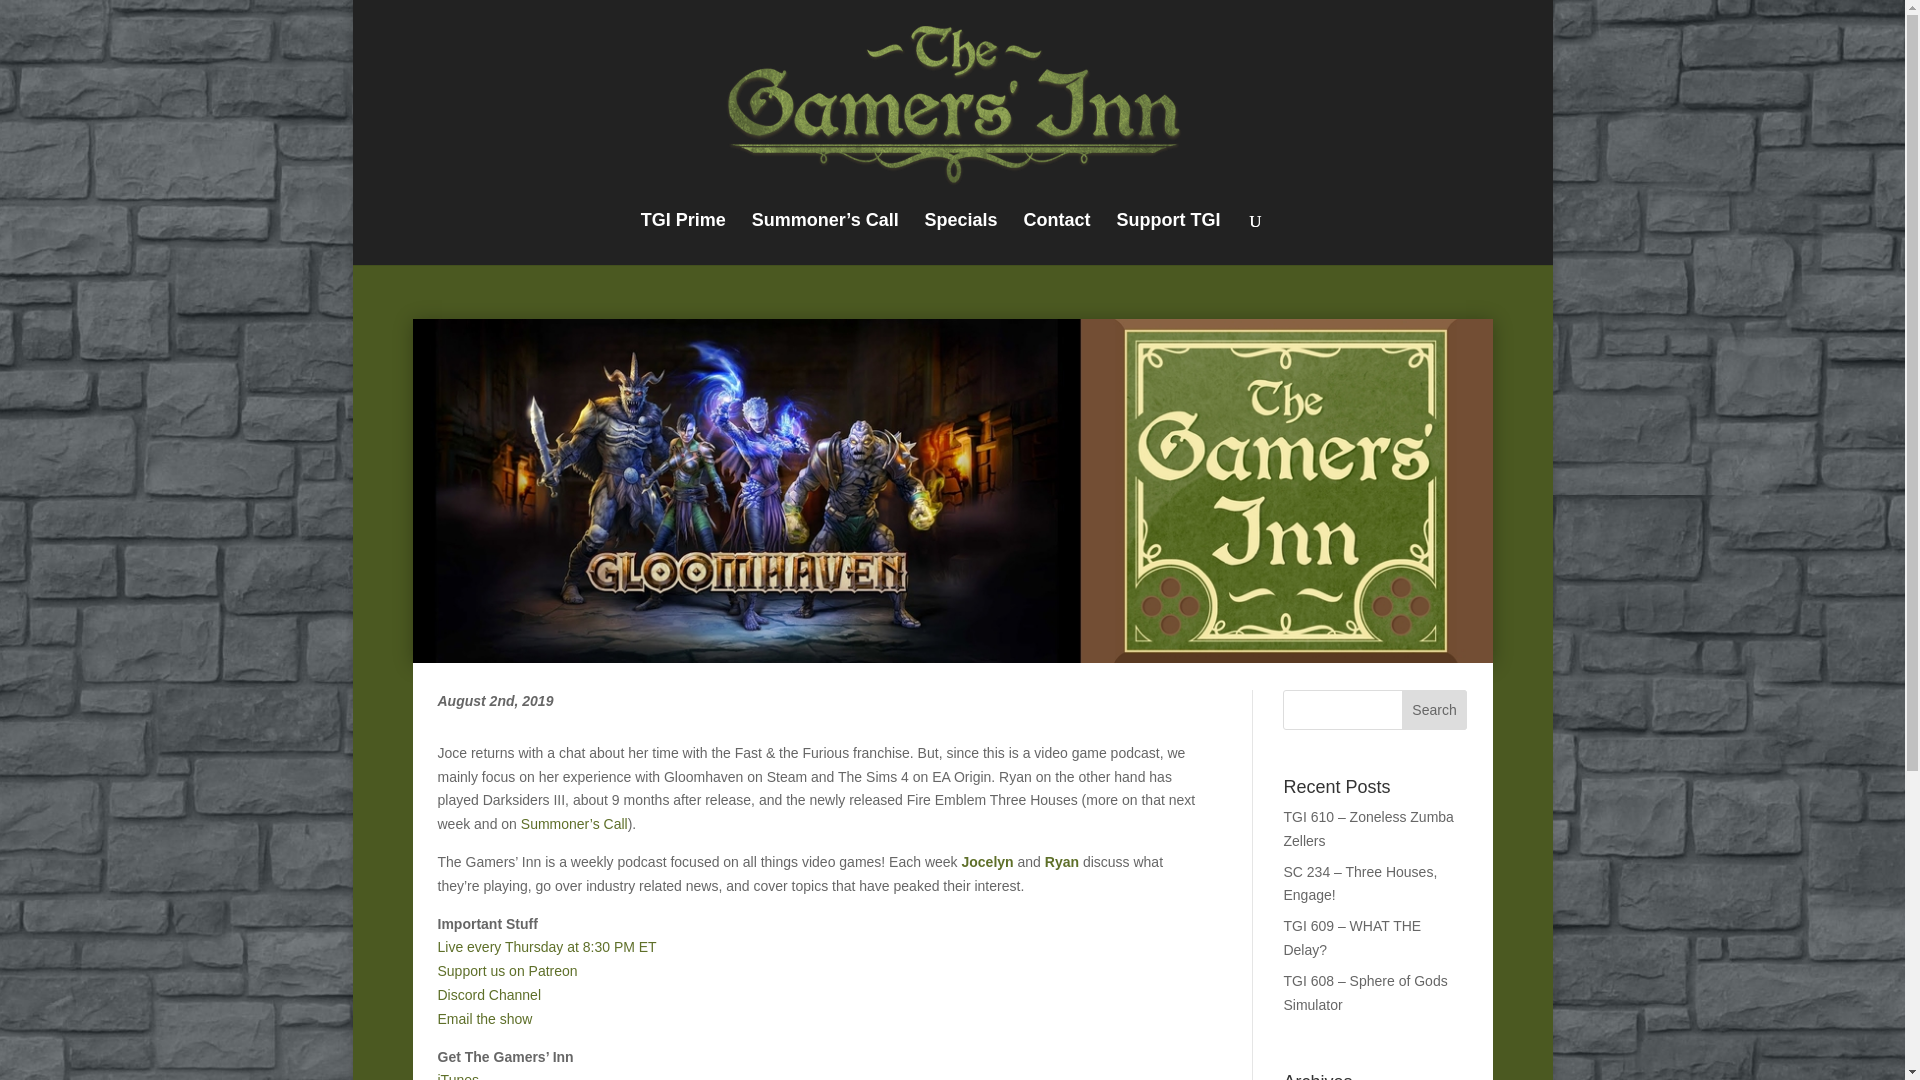  I want to click on Ryan, so click(1062, 862).